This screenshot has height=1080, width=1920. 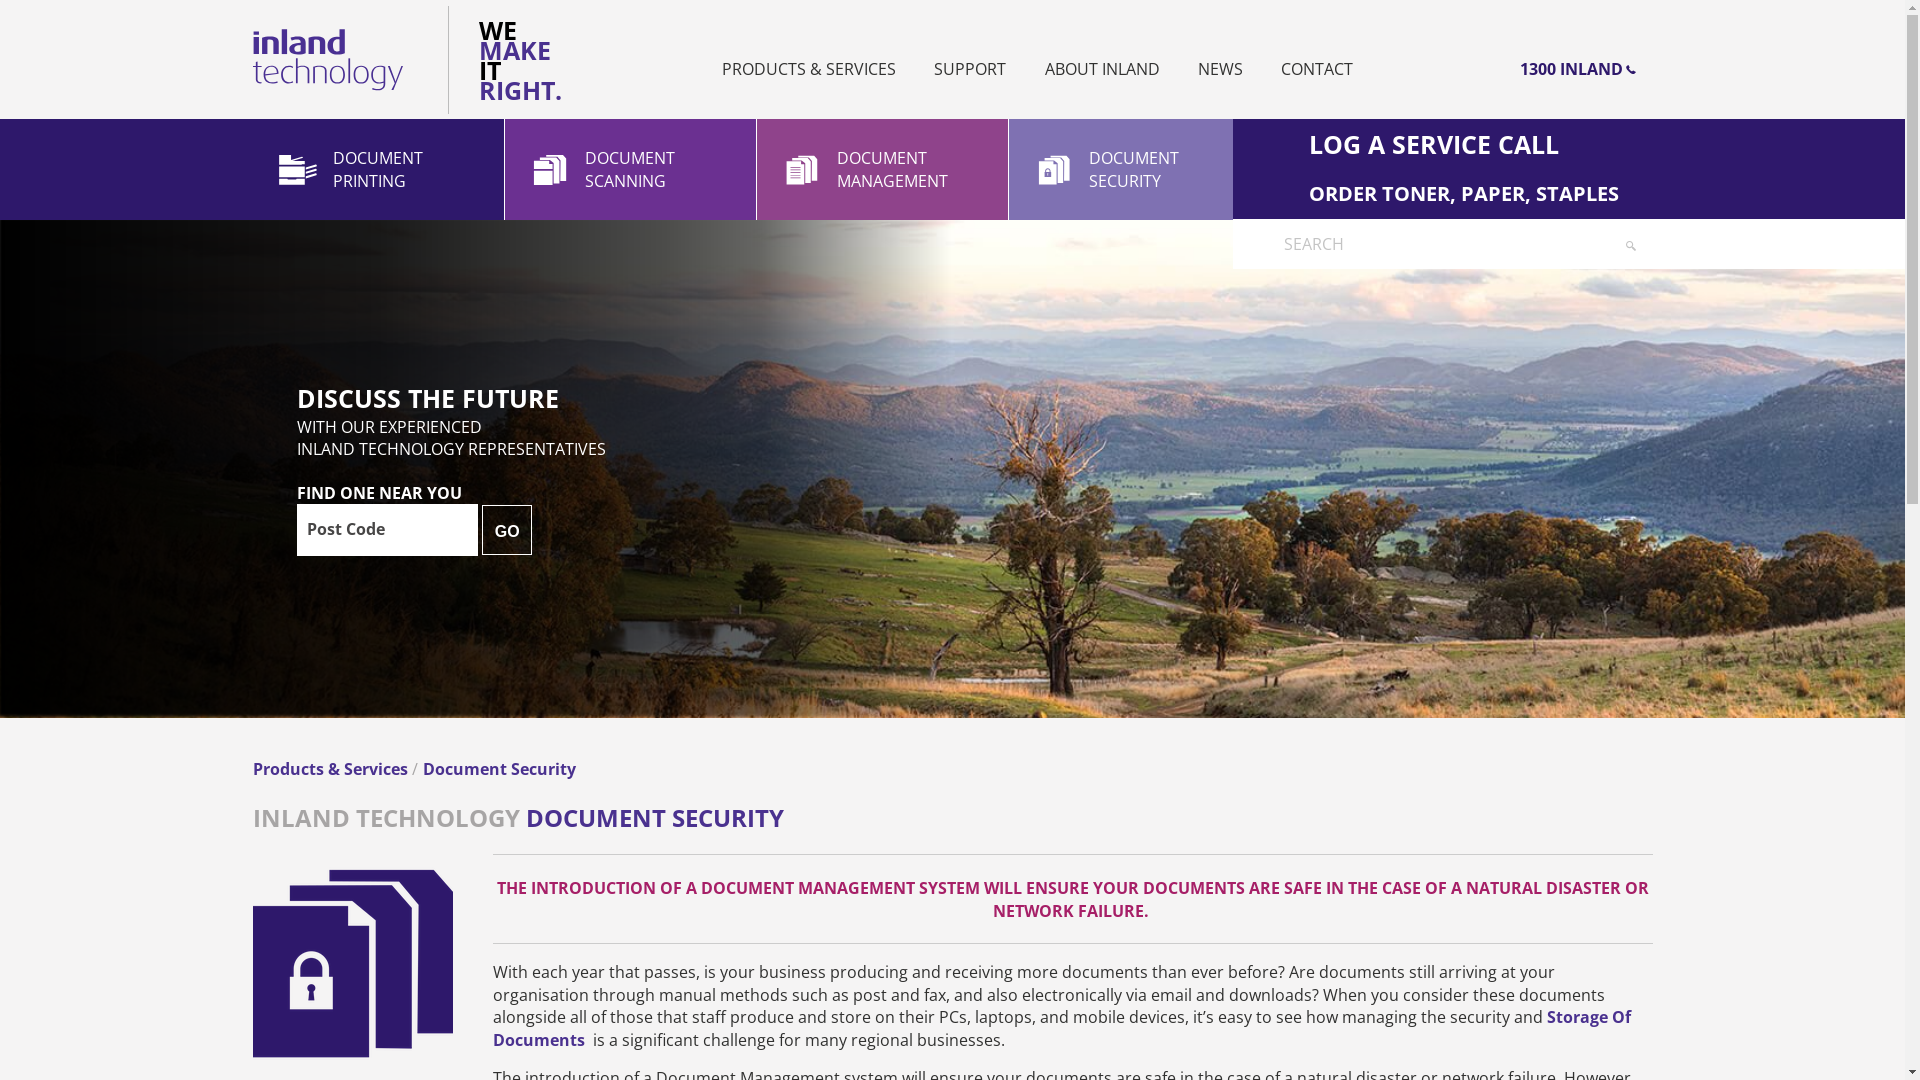 I want to click on Storage Of Documents, so click(x=1060, y=1028).